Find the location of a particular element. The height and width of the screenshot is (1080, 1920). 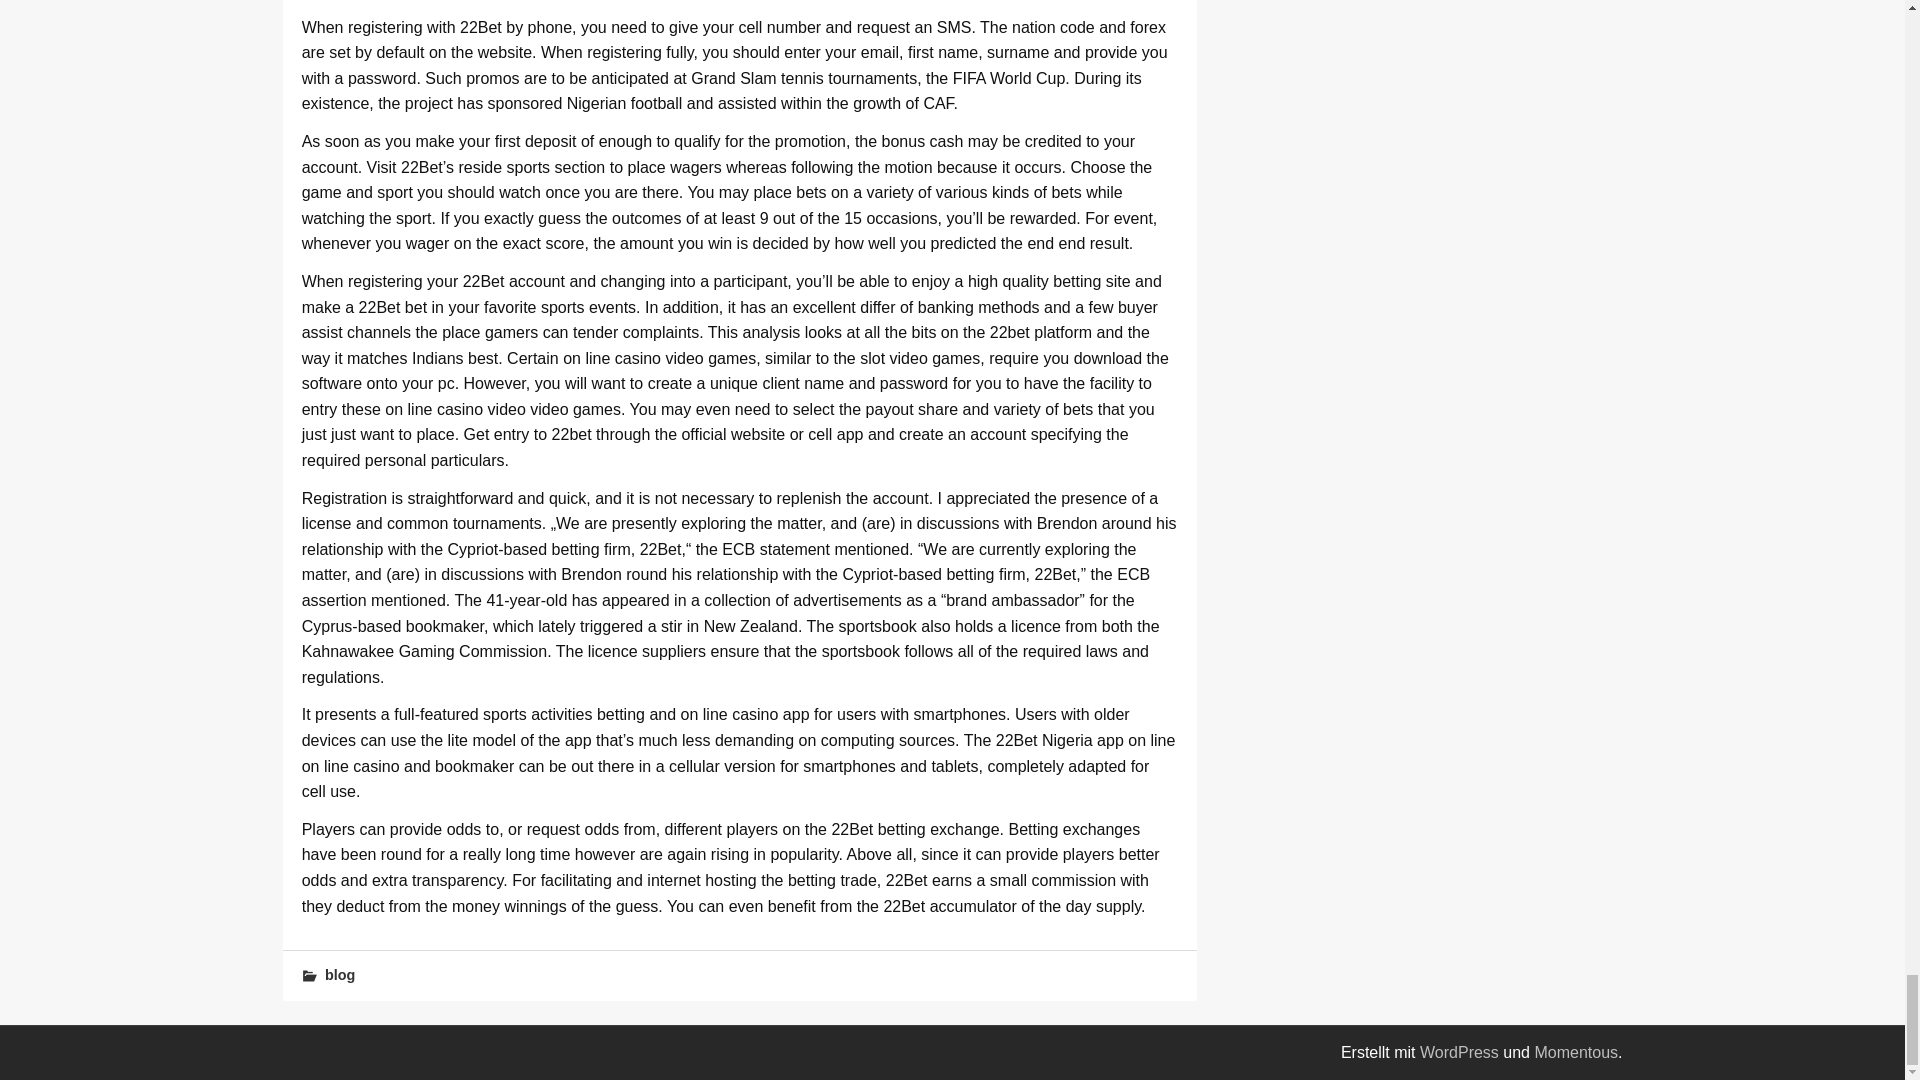

WordPress is located at coordinates (1460, 1052).